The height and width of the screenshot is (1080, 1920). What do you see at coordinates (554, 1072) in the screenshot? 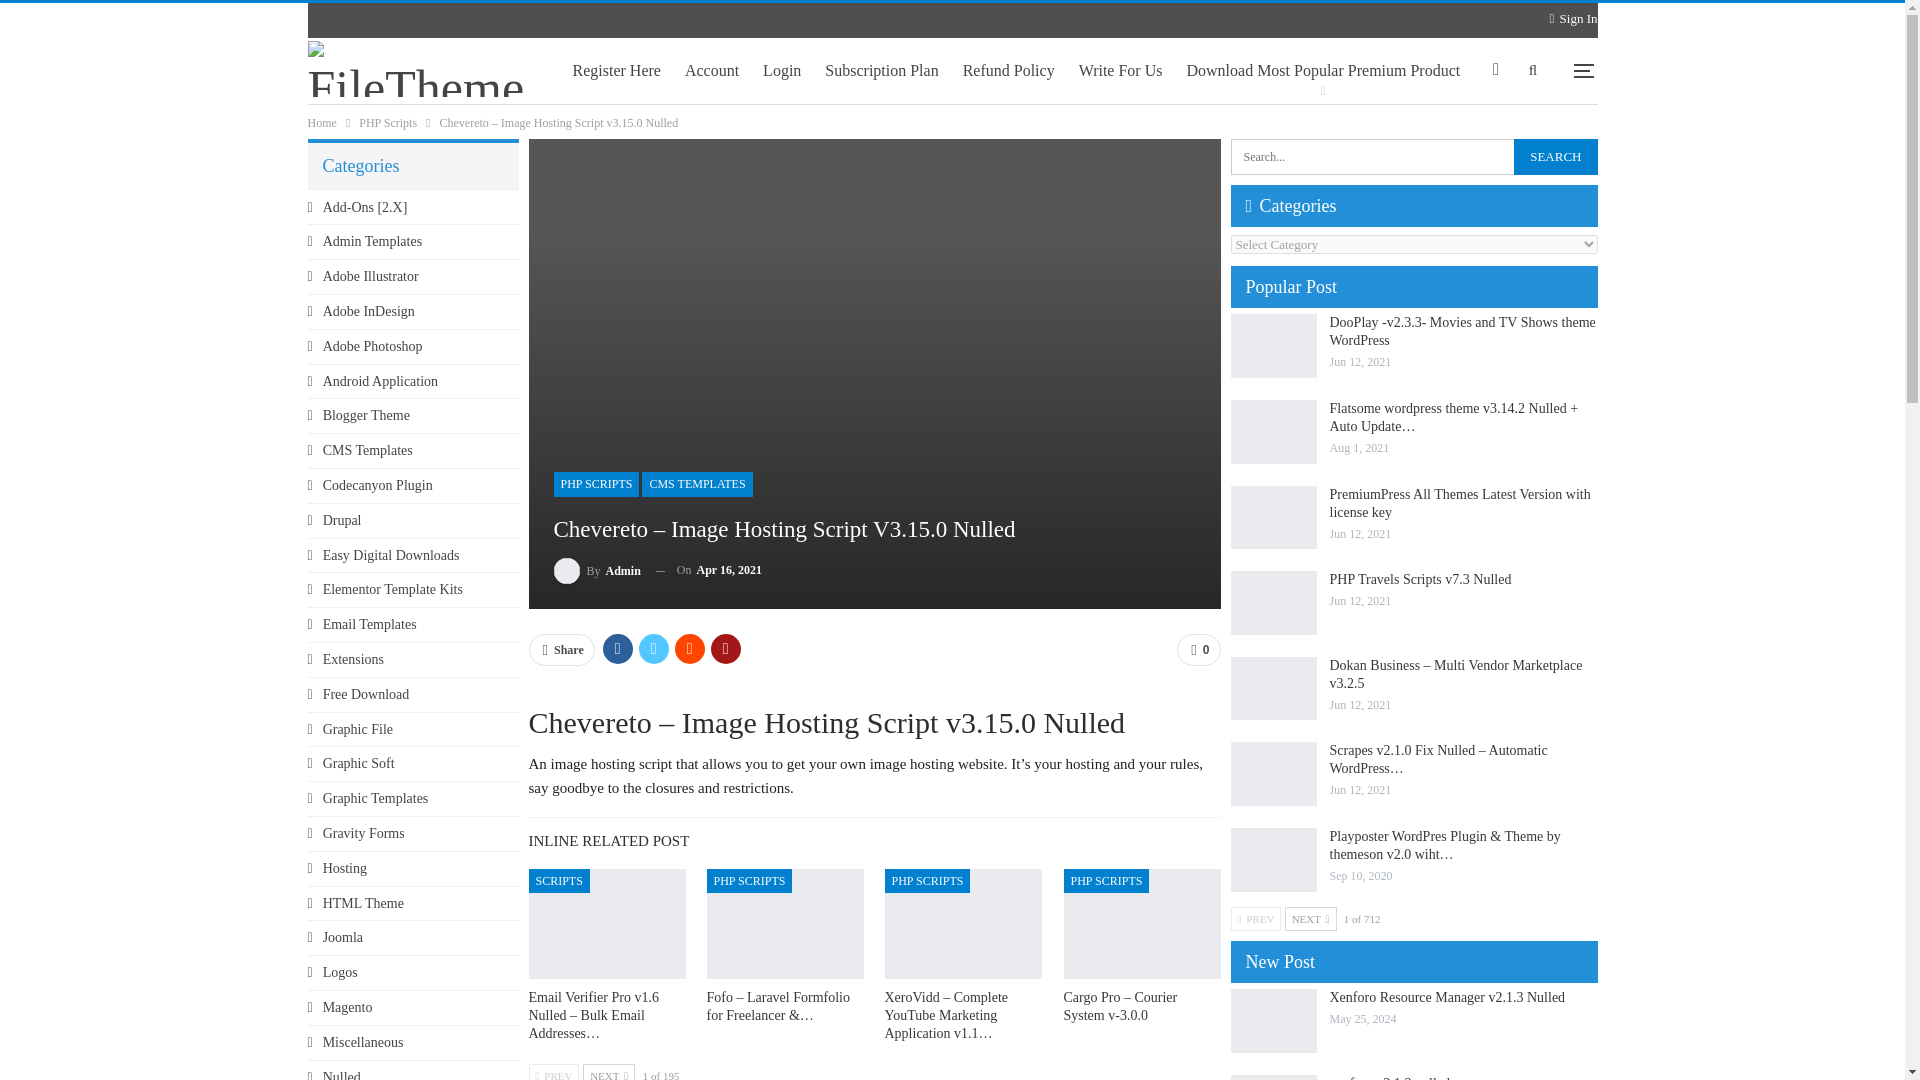
I see `Previous` at bounding box center [554, 1072].